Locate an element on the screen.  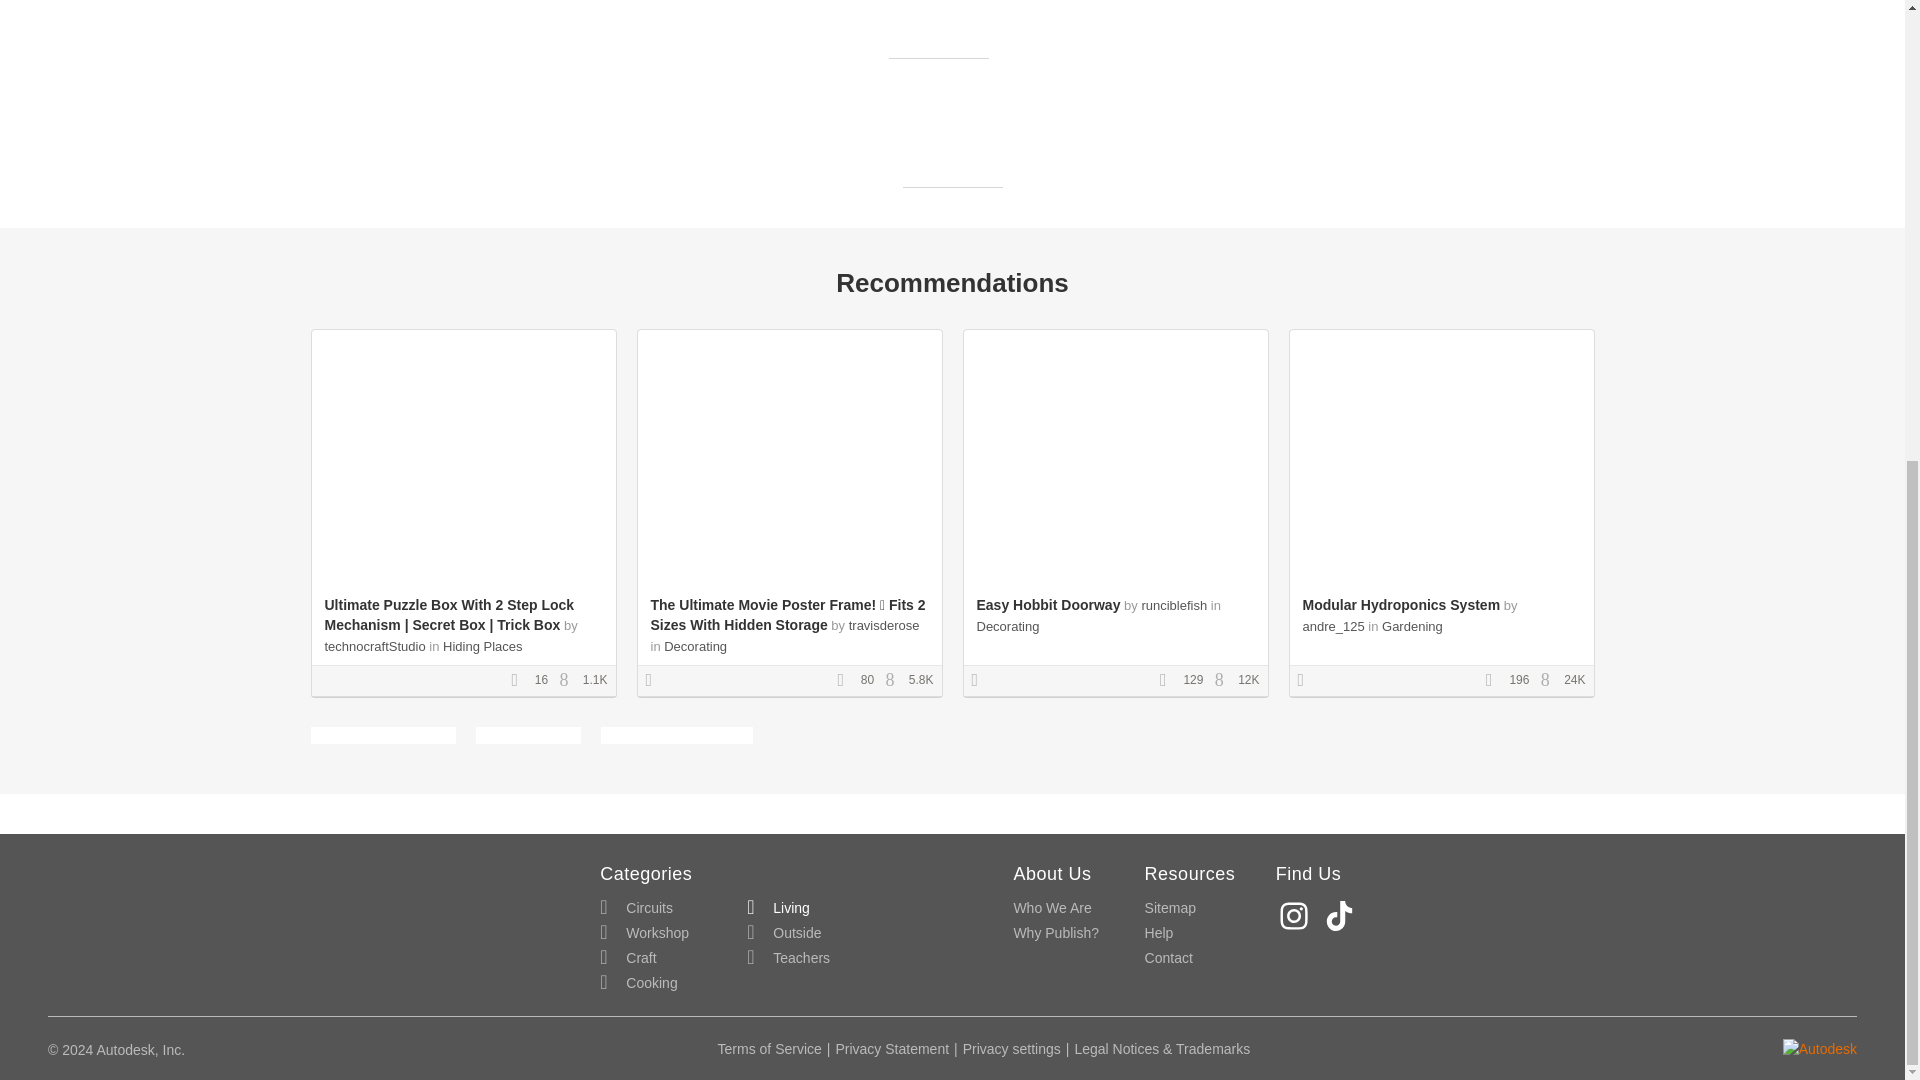
Contest Winner is located at coordinates (656, 680).